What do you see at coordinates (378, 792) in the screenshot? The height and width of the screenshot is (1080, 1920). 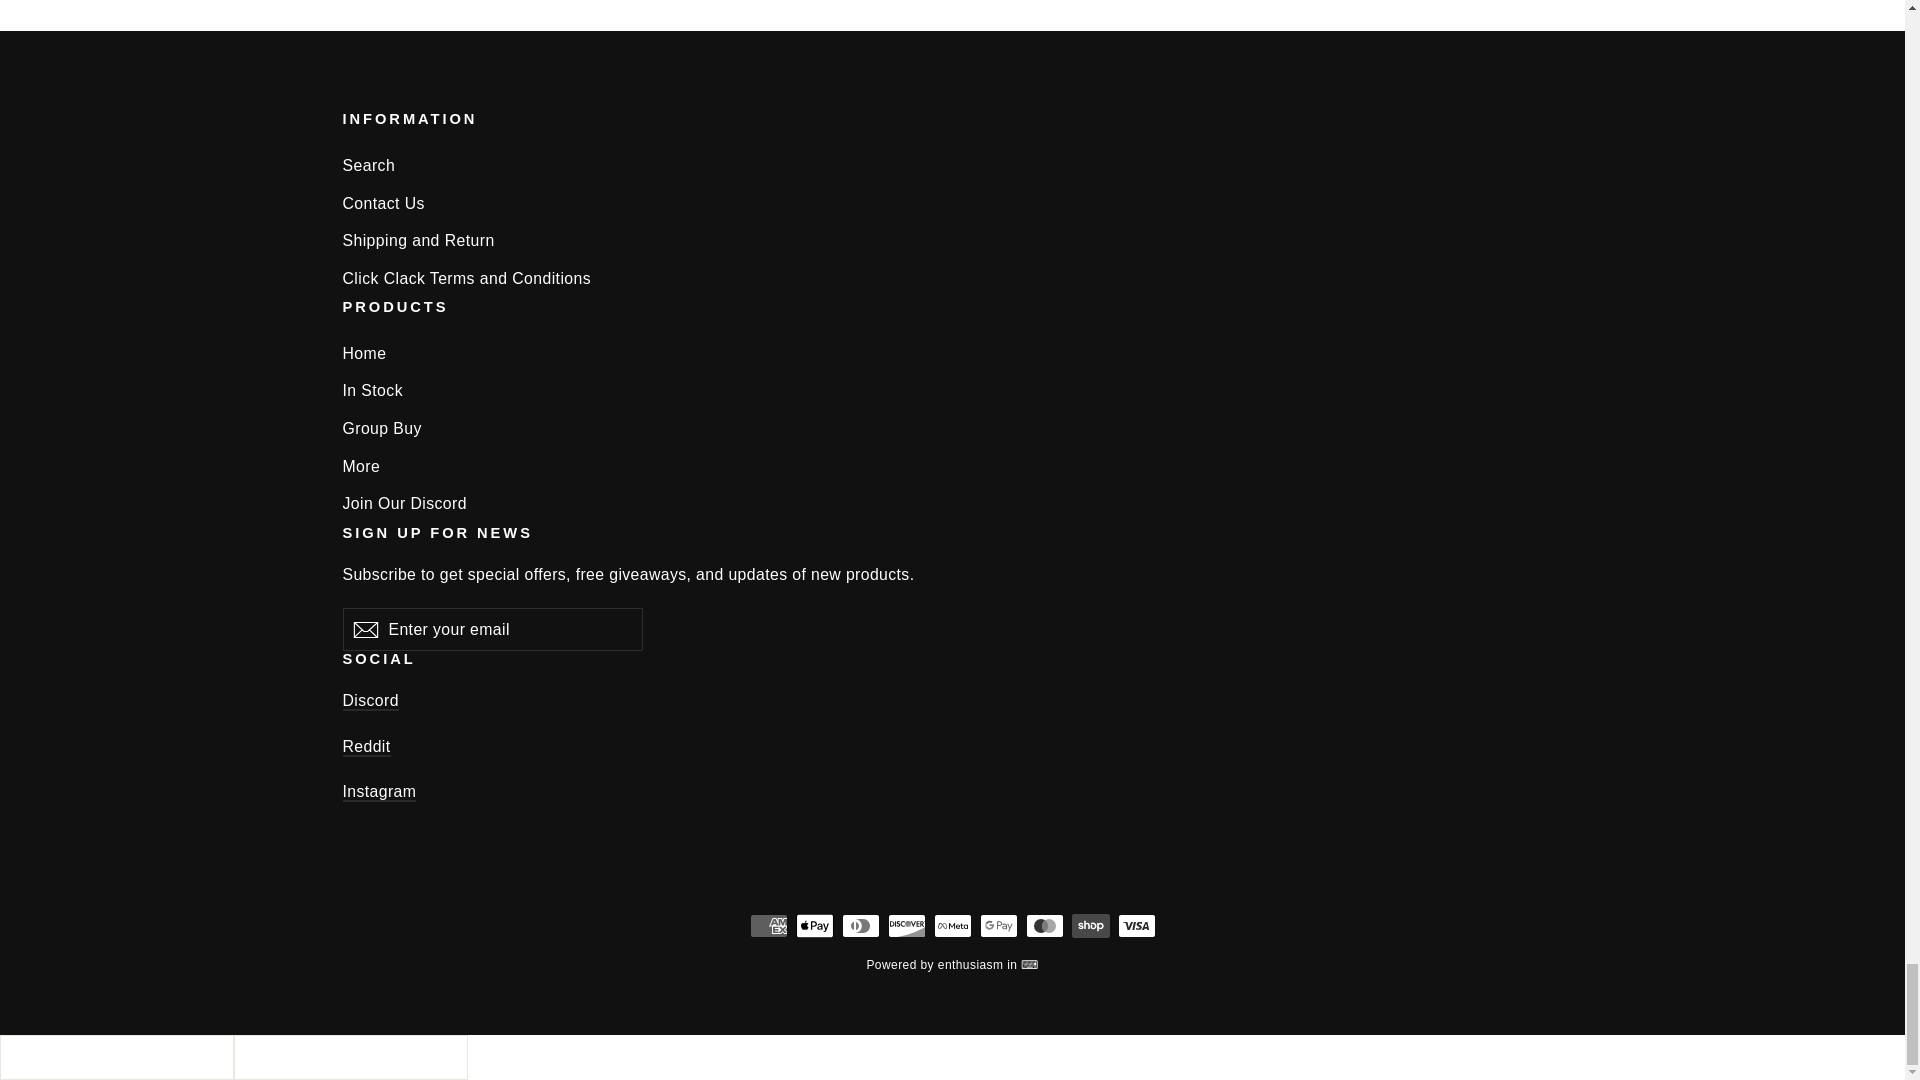 I see `ClickClack.io Instagram` at bounding box center [378, 792].